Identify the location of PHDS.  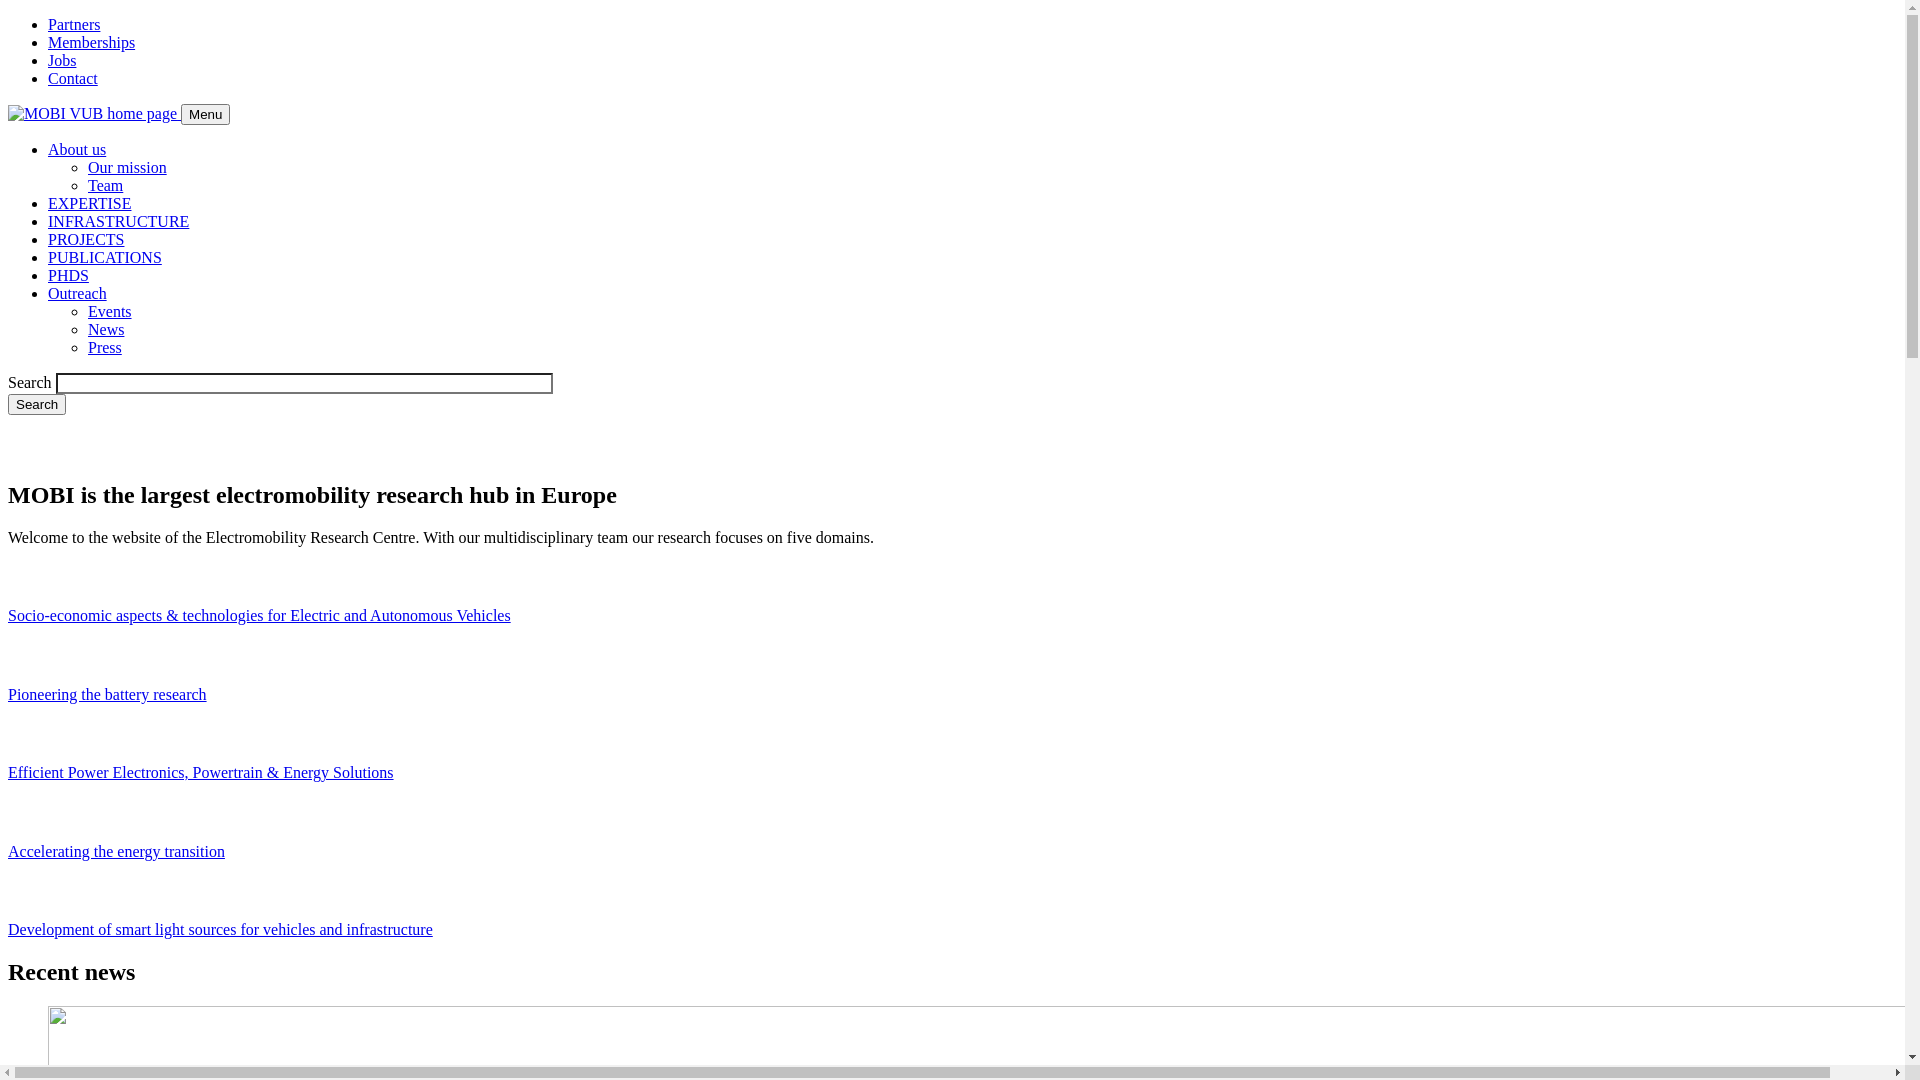
(68, 276).